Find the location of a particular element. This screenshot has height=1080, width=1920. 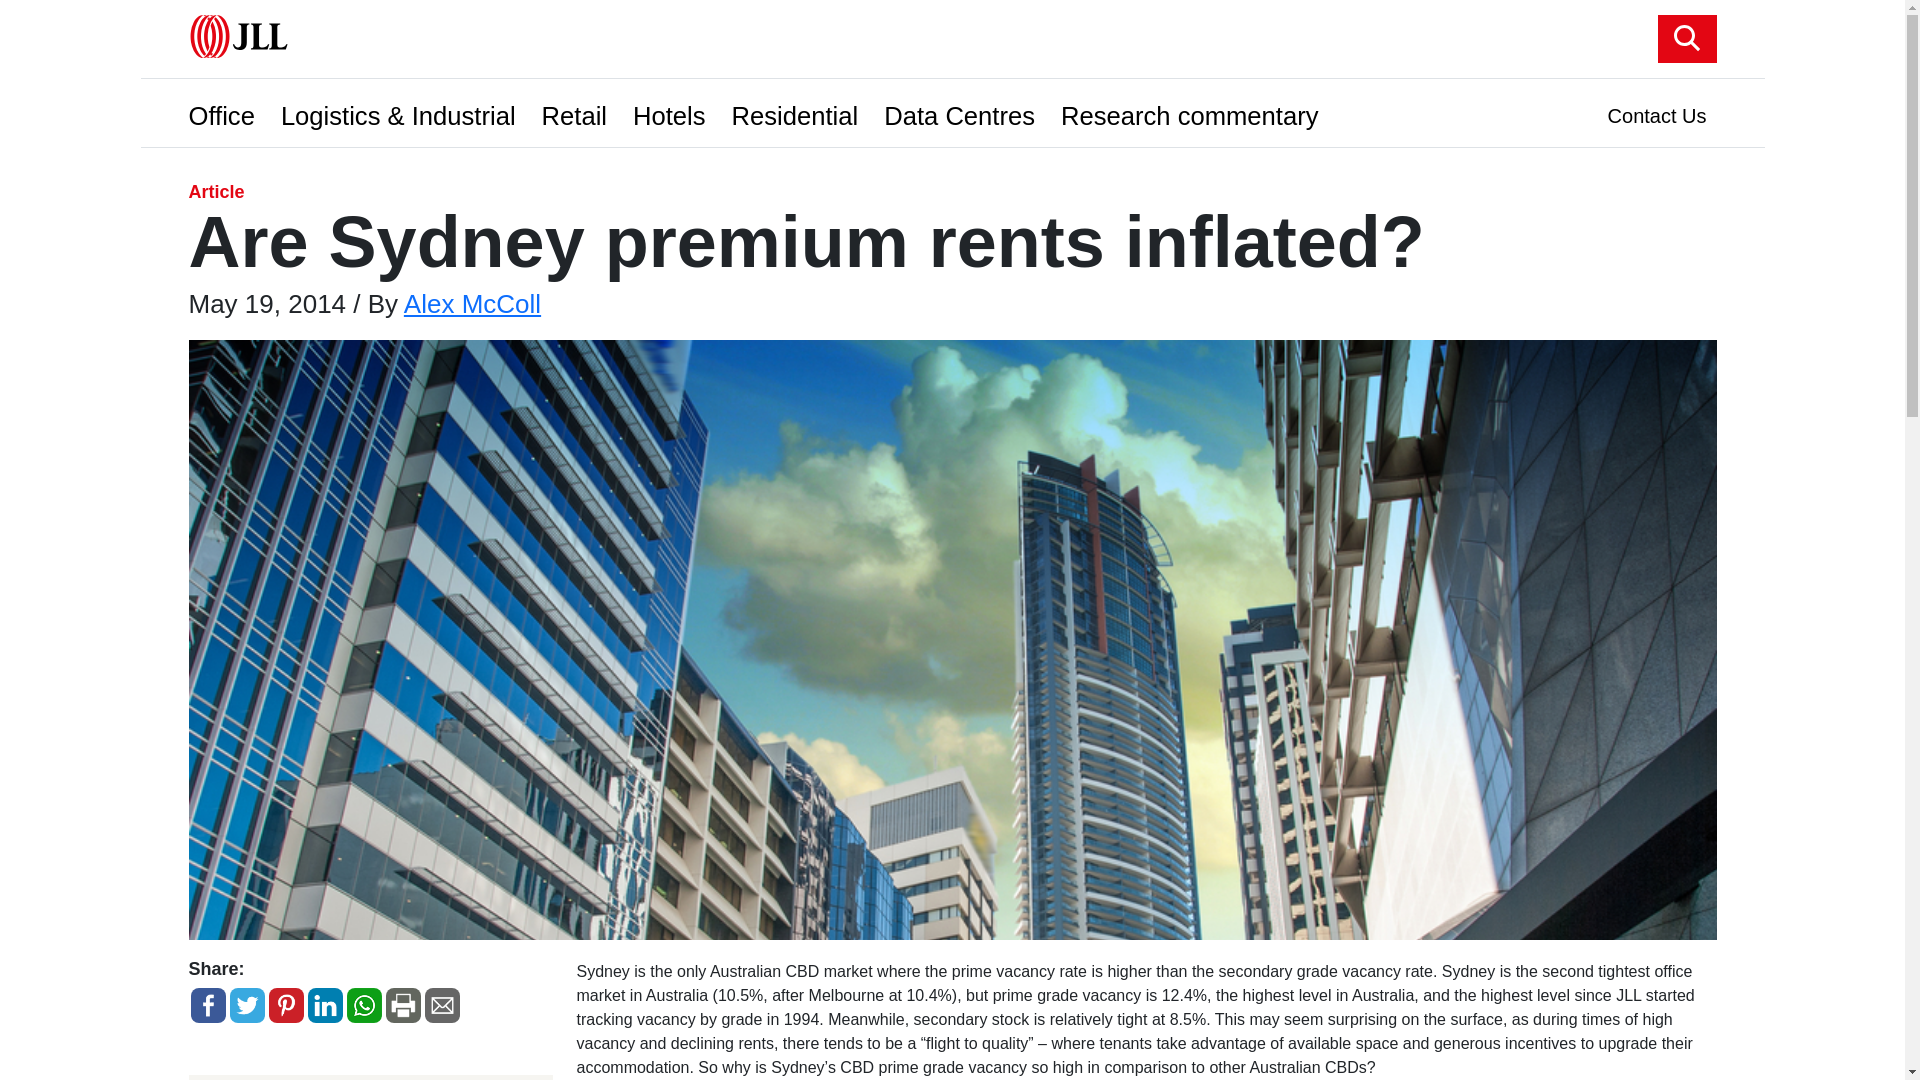

Hotels is located at coordinates (674, 110).